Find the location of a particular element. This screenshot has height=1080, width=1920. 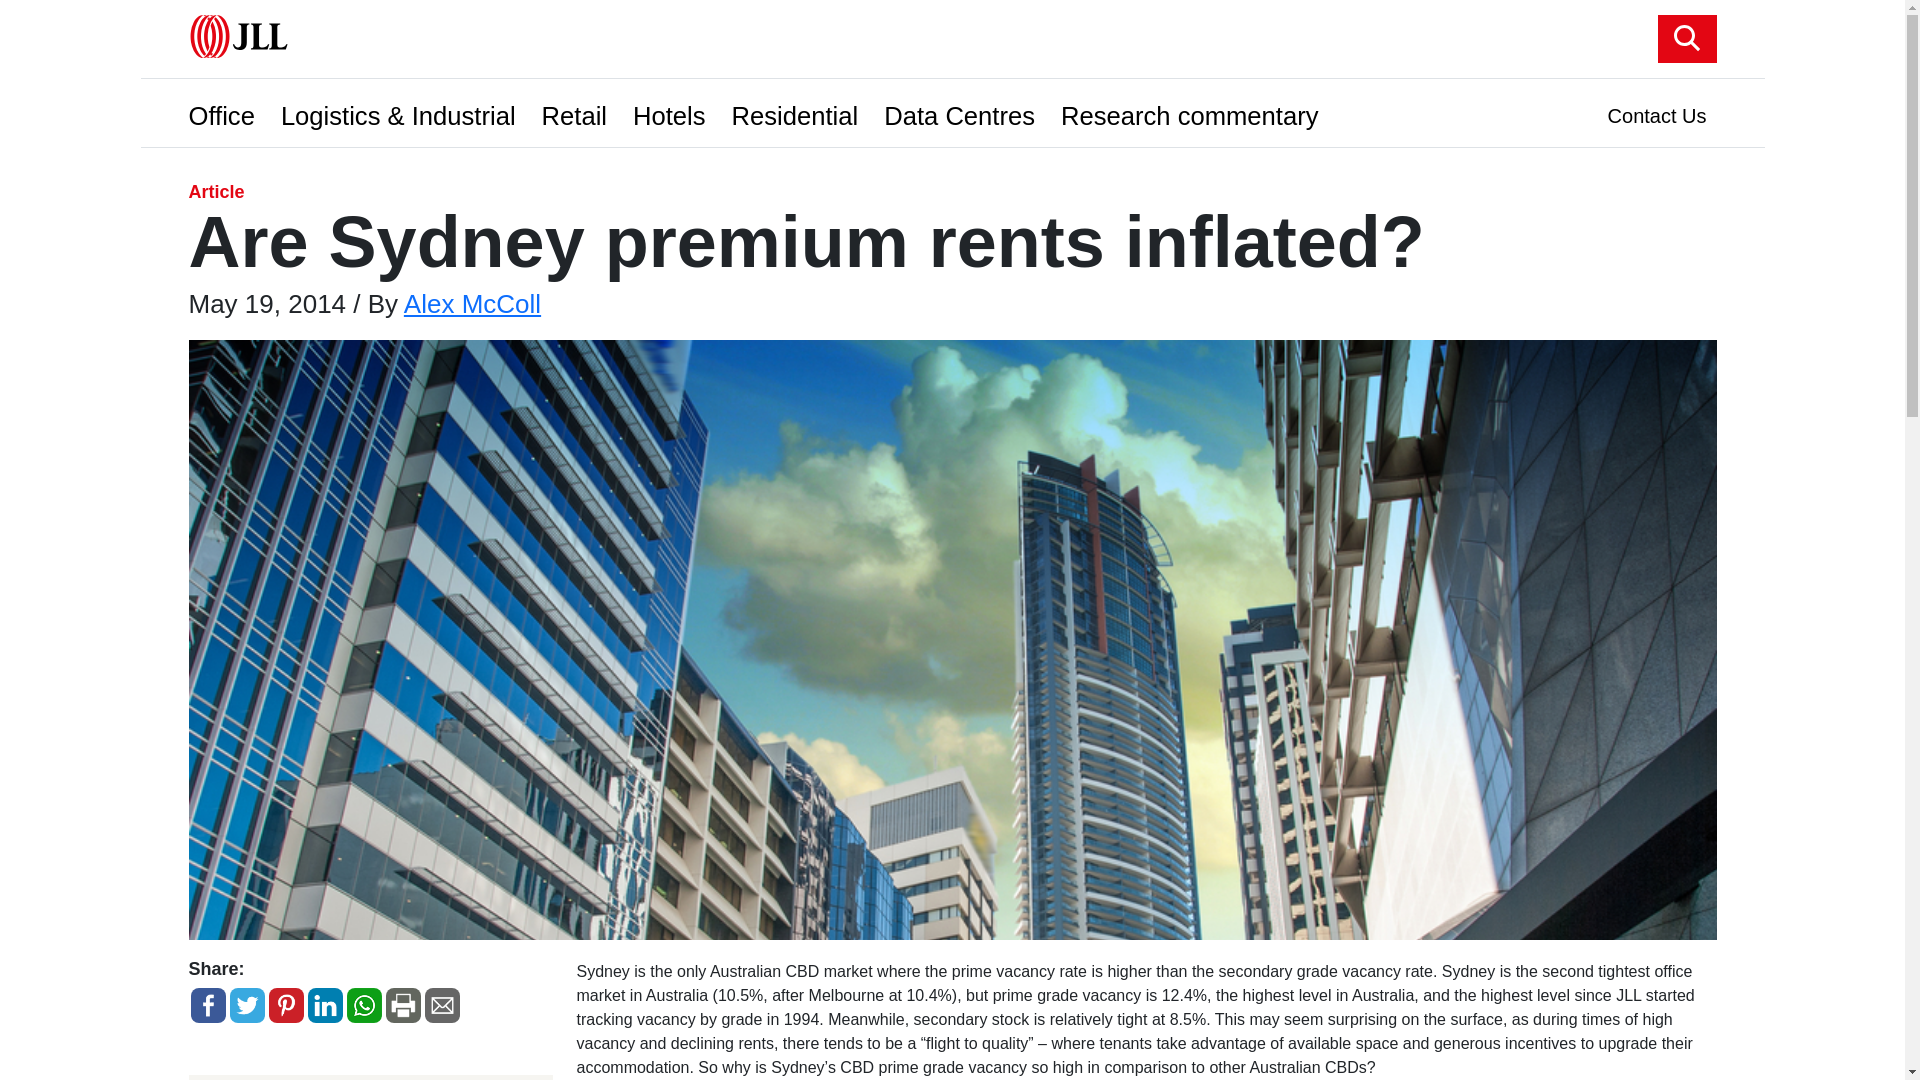

Hotels is located at coordinates (674, 110).